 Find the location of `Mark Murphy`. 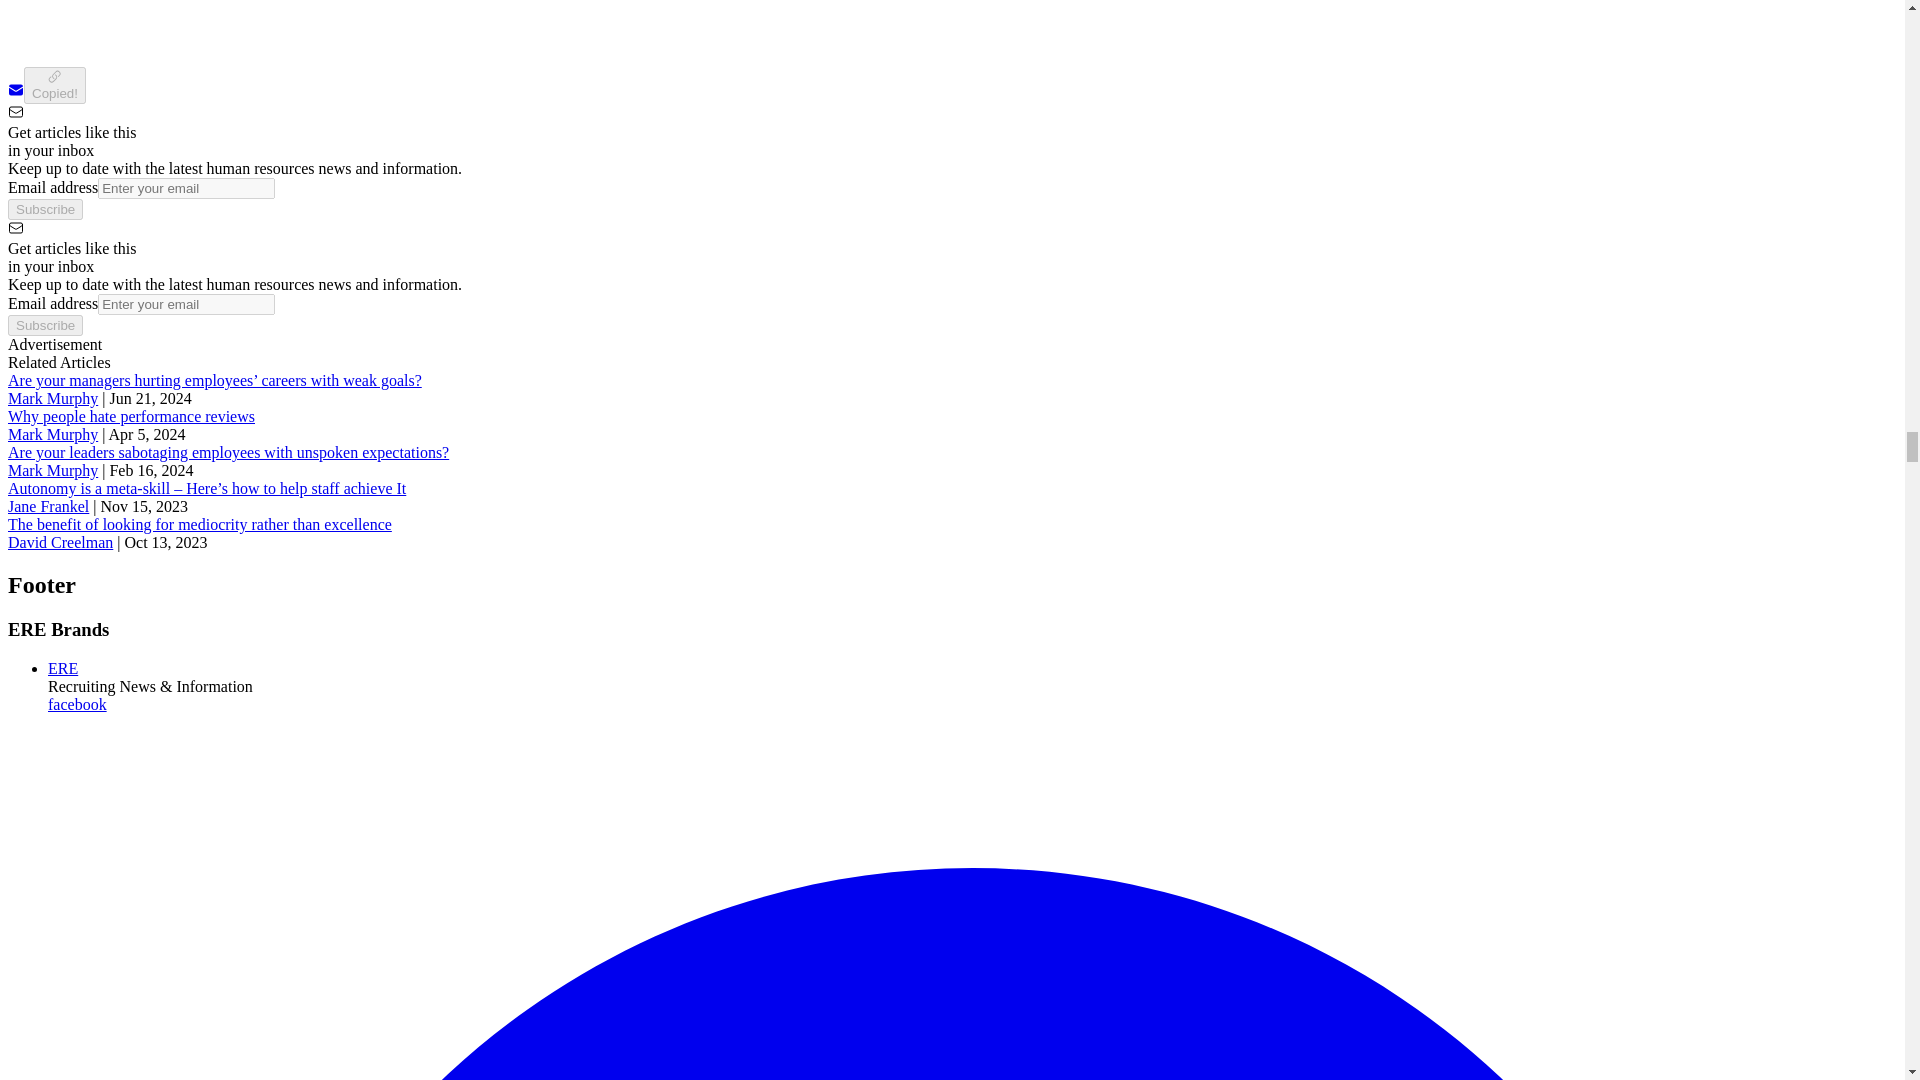

Mark Murphy is located at coordinates (52, 470).